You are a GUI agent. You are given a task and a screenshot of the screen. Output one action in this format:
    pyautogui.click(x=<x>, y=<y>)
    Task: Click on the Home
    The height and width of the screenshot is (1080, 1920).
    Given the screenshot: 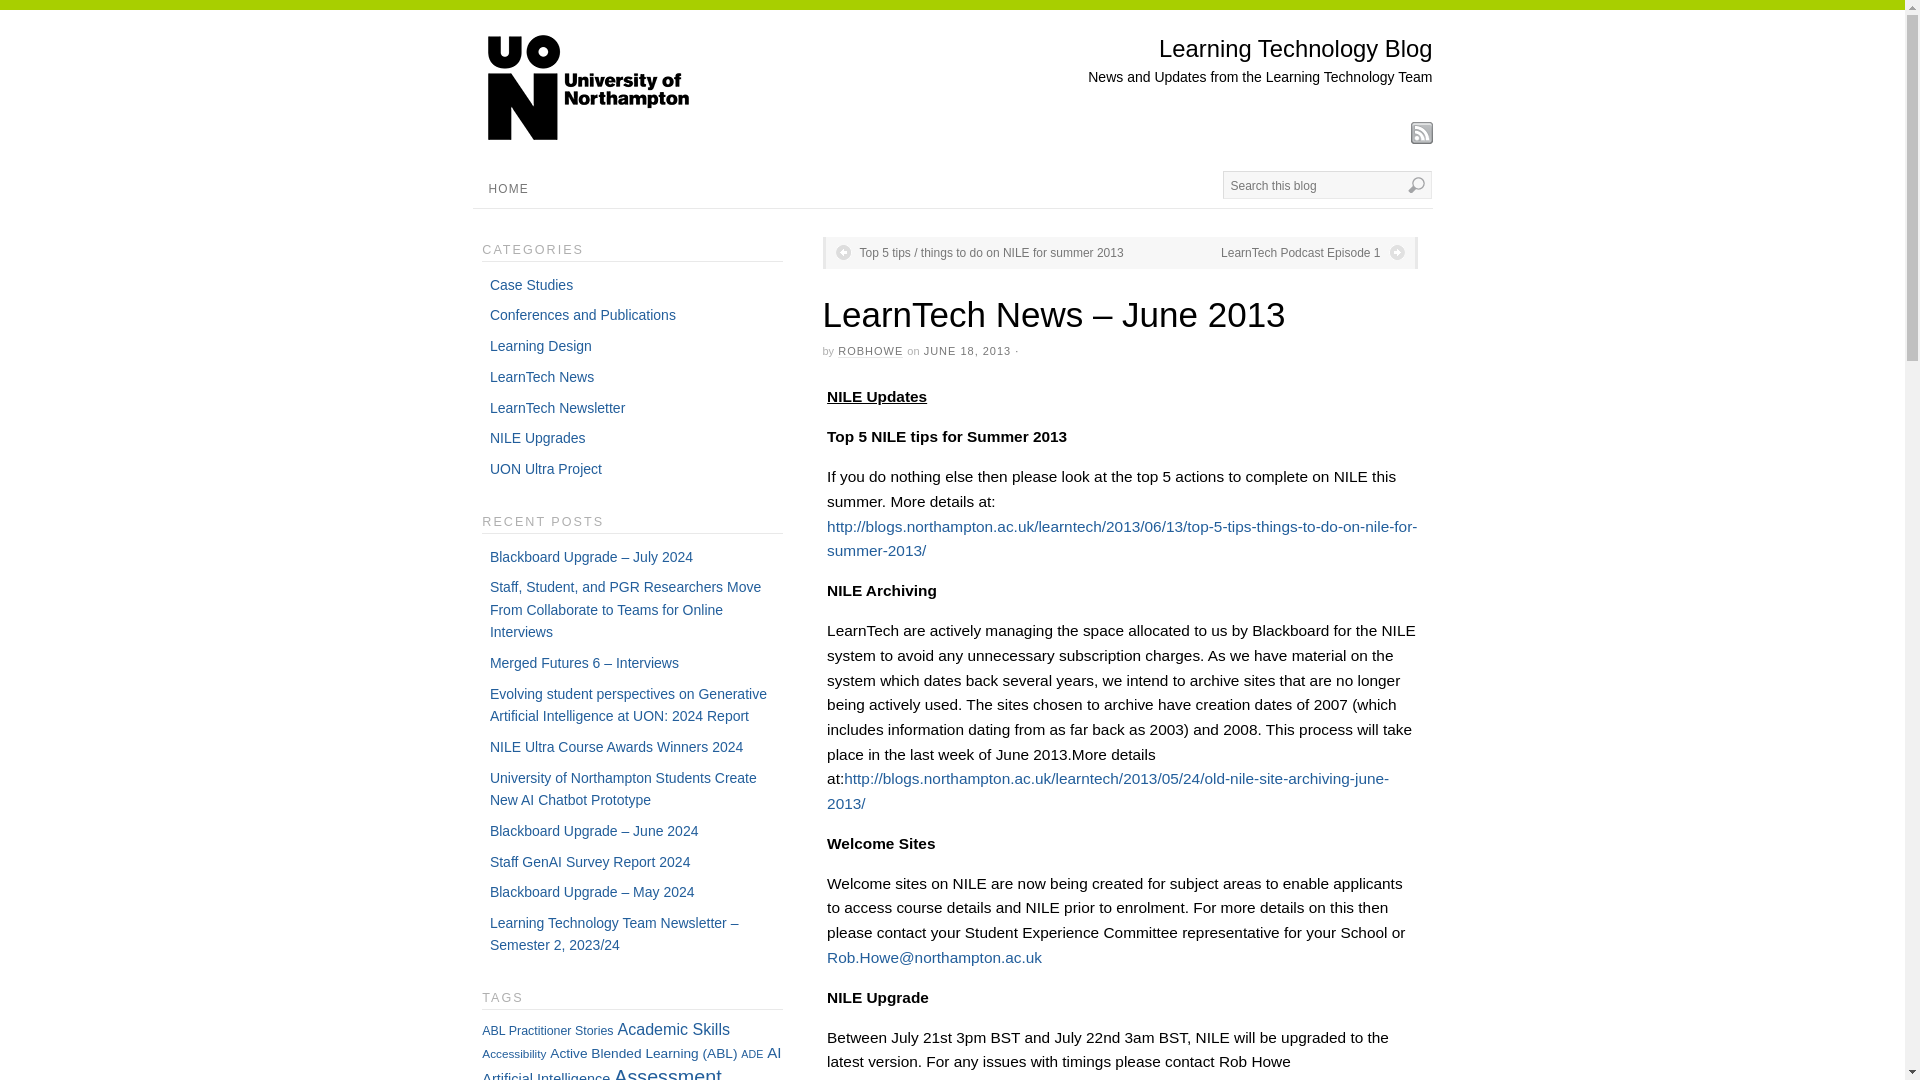 What is the action you would take?
    pyautogui.click(x=1296, y=48)
    